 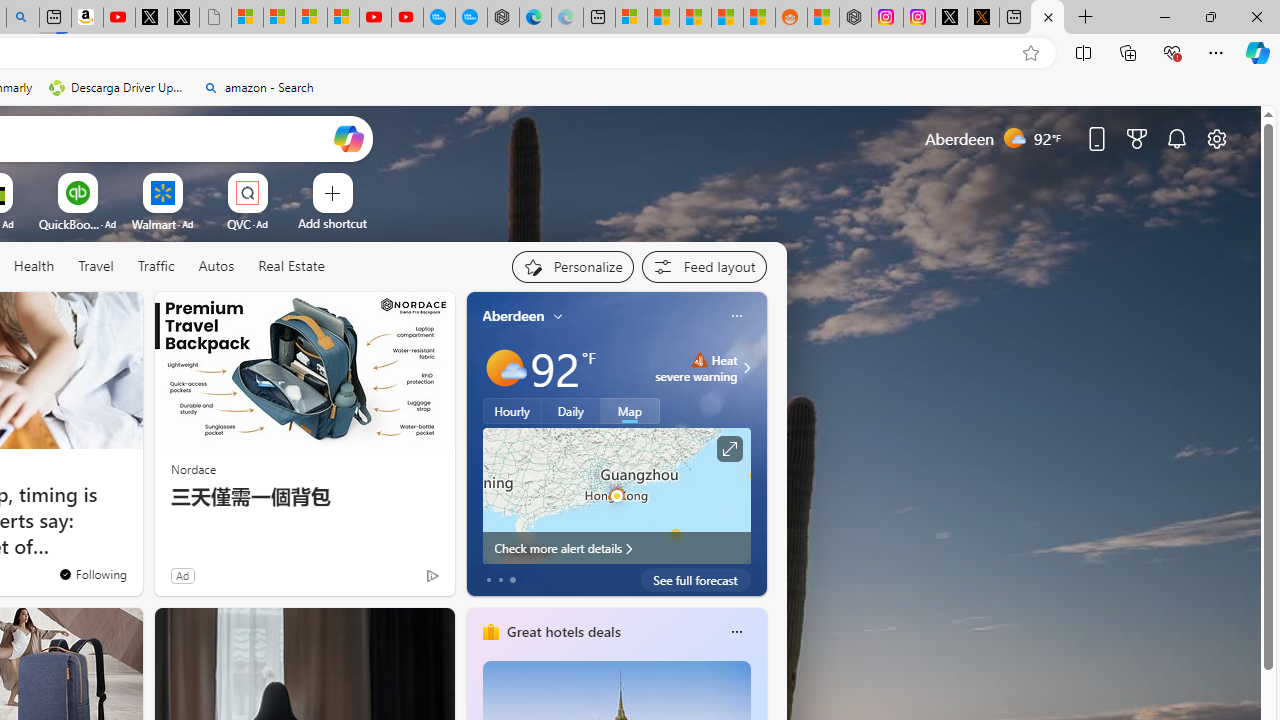 What do you see at coordinates (92, 573) in the screenshot?
I see `You're following FOX News` at bounding box center [92, 573].